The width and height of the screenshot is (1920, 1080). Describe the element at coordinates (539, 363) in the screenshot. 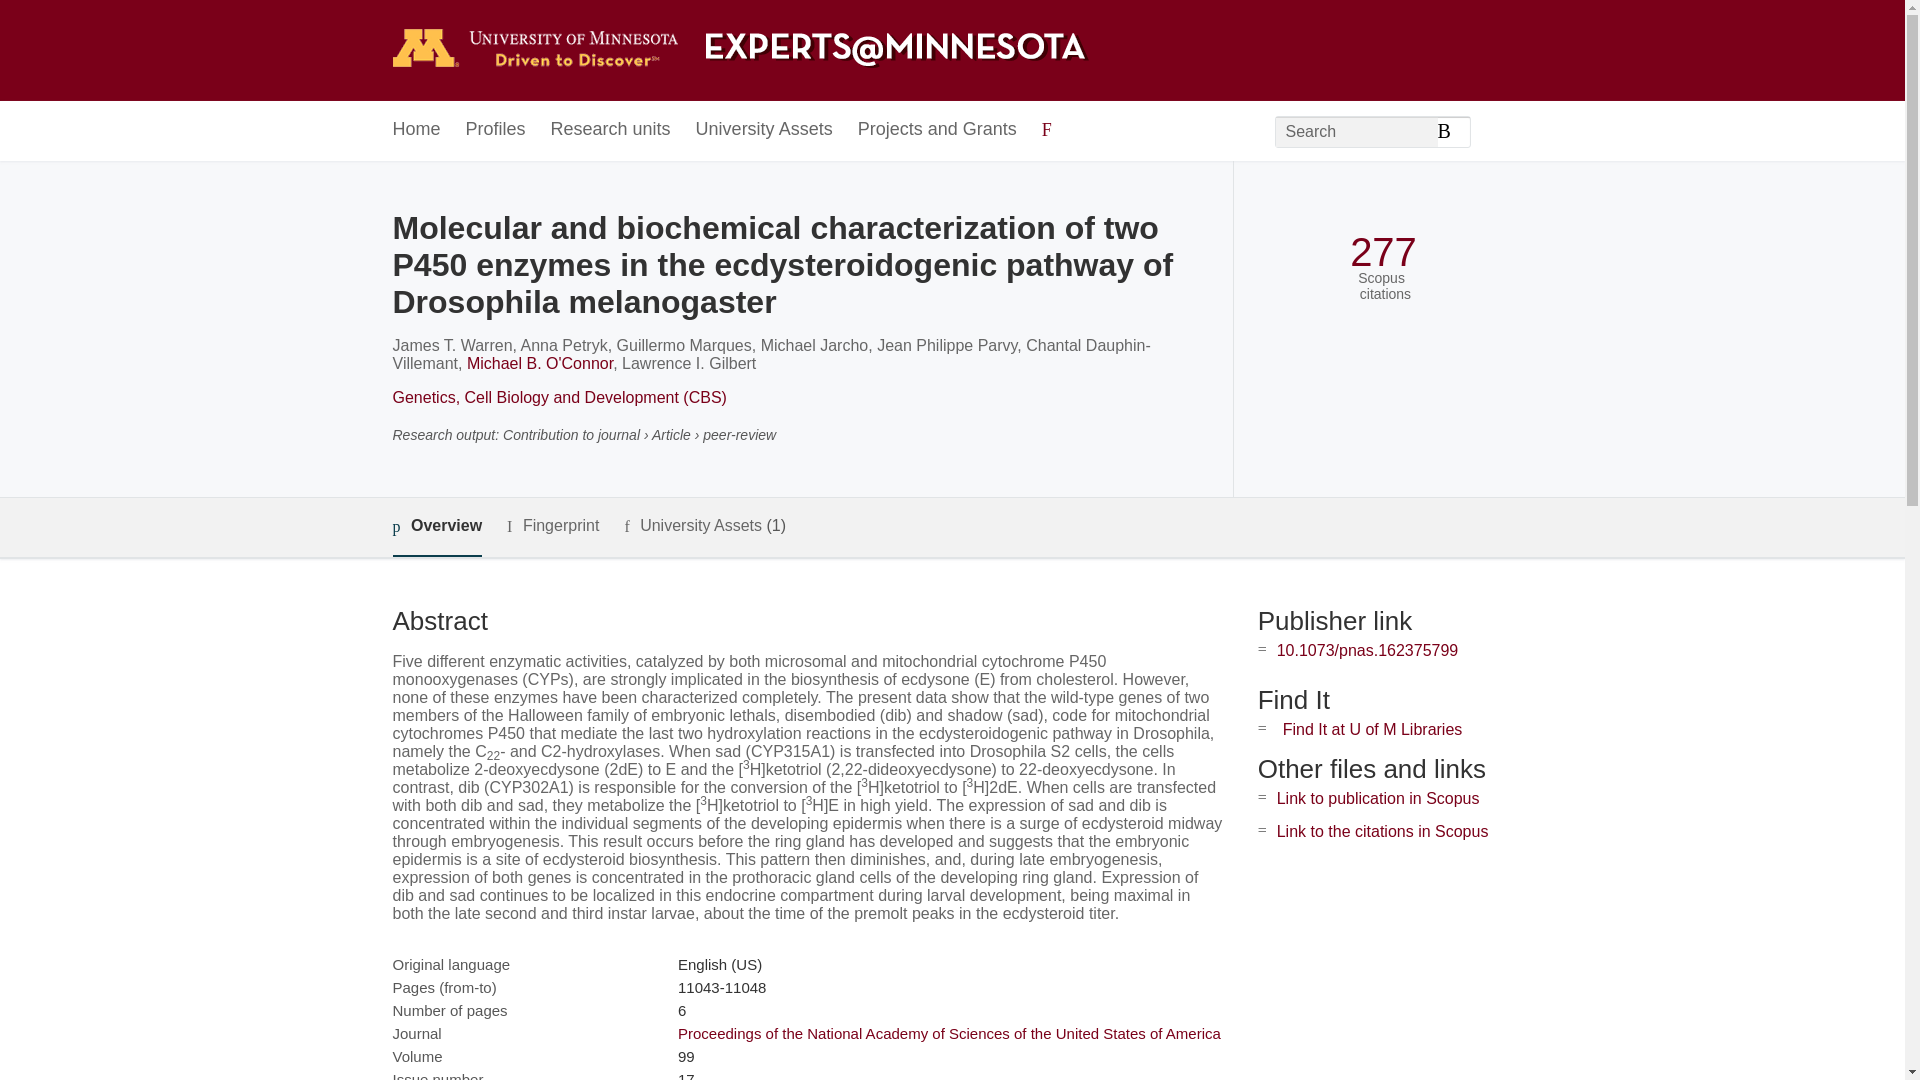

I see `Michael B. O'Connor` at that location.